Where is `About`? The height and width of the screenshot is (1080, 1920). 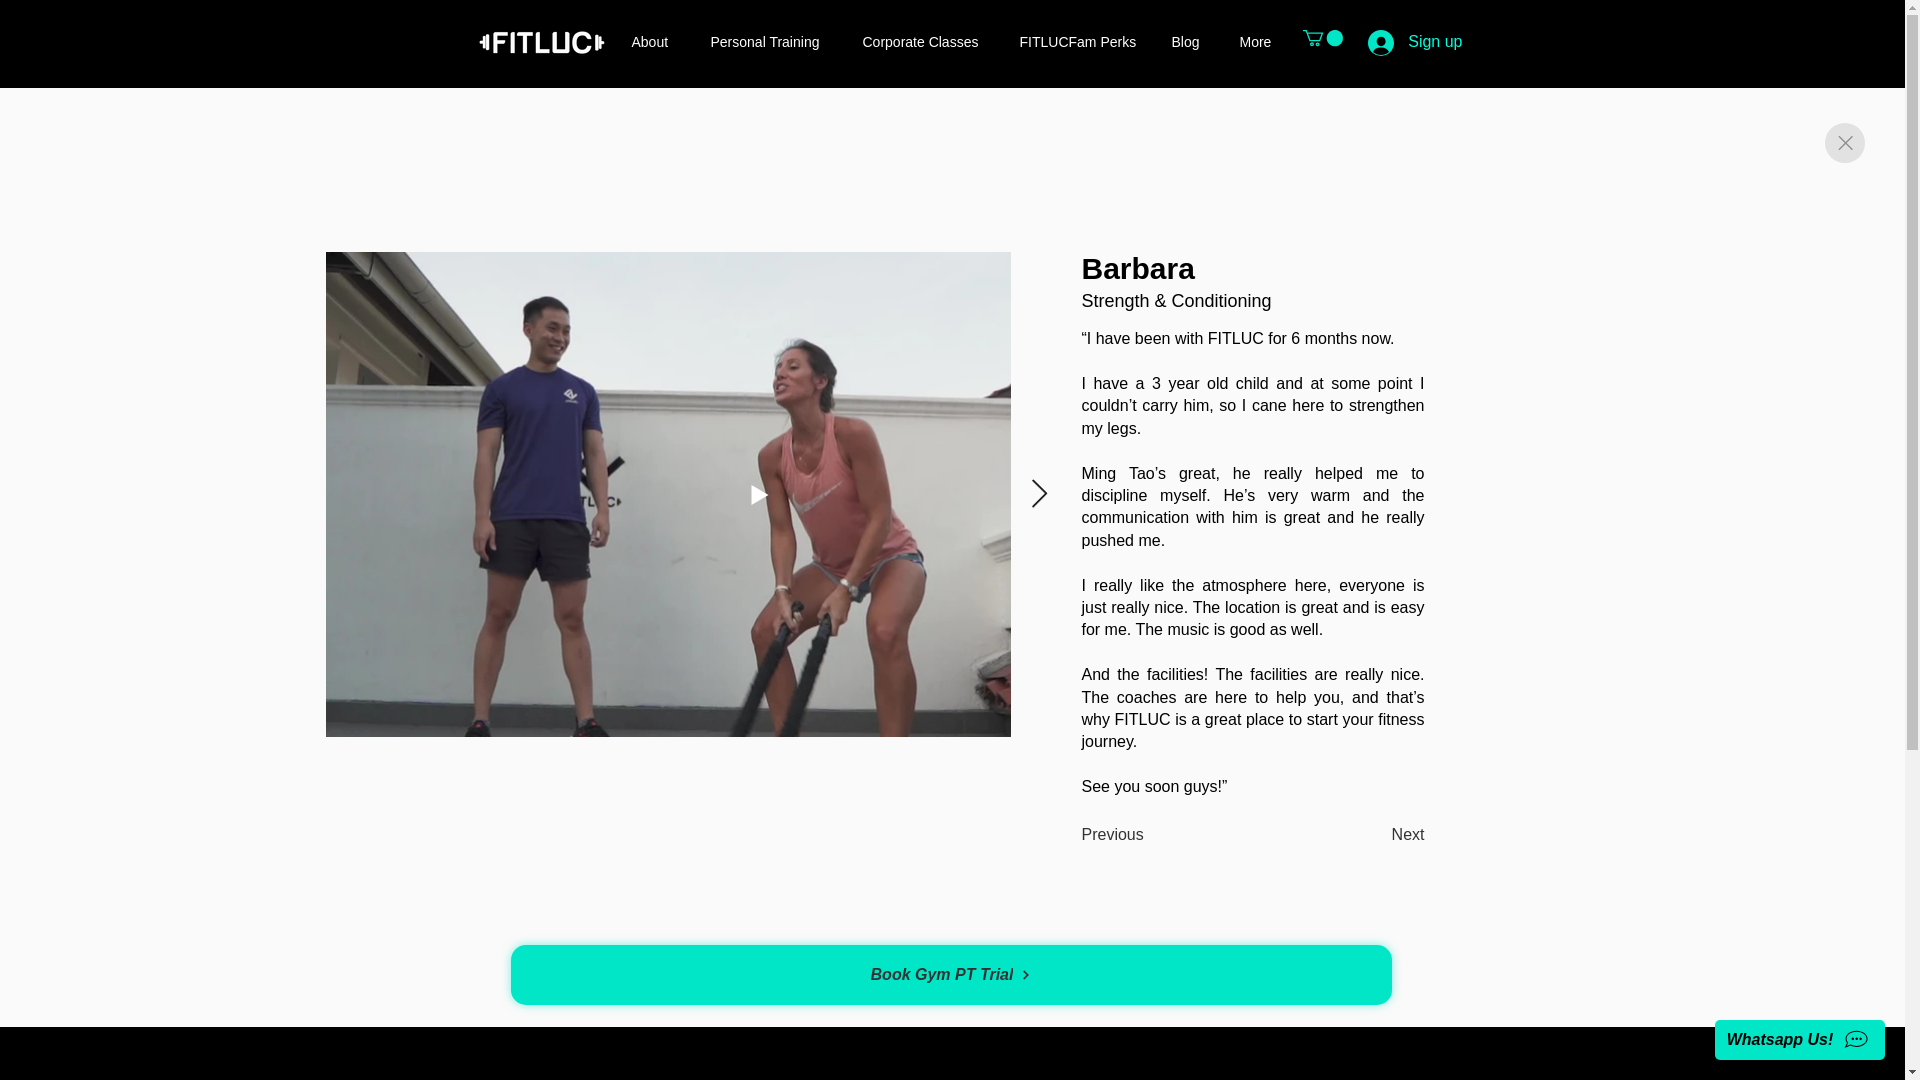 About is located at coordinates (656, 42).